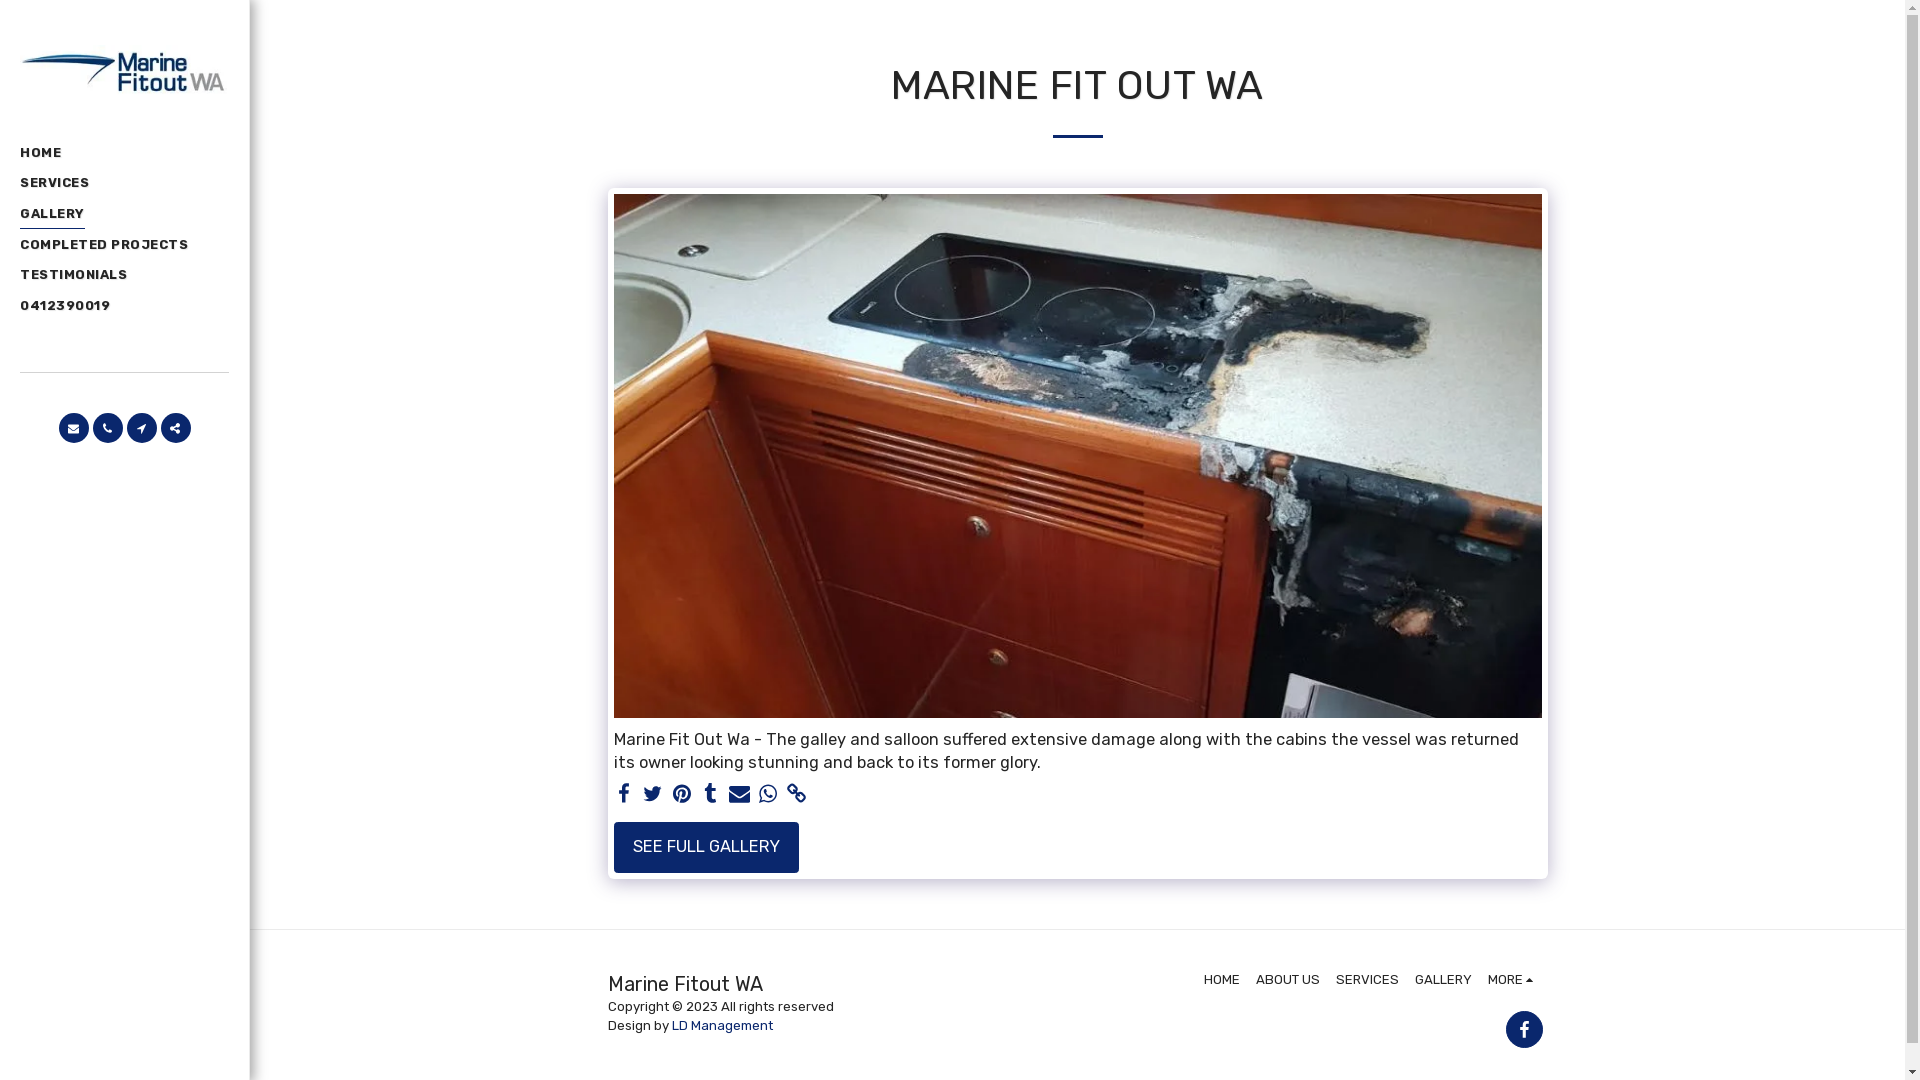  Describe the element at coordinates (1368, 980) in the screenshot. I see `SERVICES` at that location.